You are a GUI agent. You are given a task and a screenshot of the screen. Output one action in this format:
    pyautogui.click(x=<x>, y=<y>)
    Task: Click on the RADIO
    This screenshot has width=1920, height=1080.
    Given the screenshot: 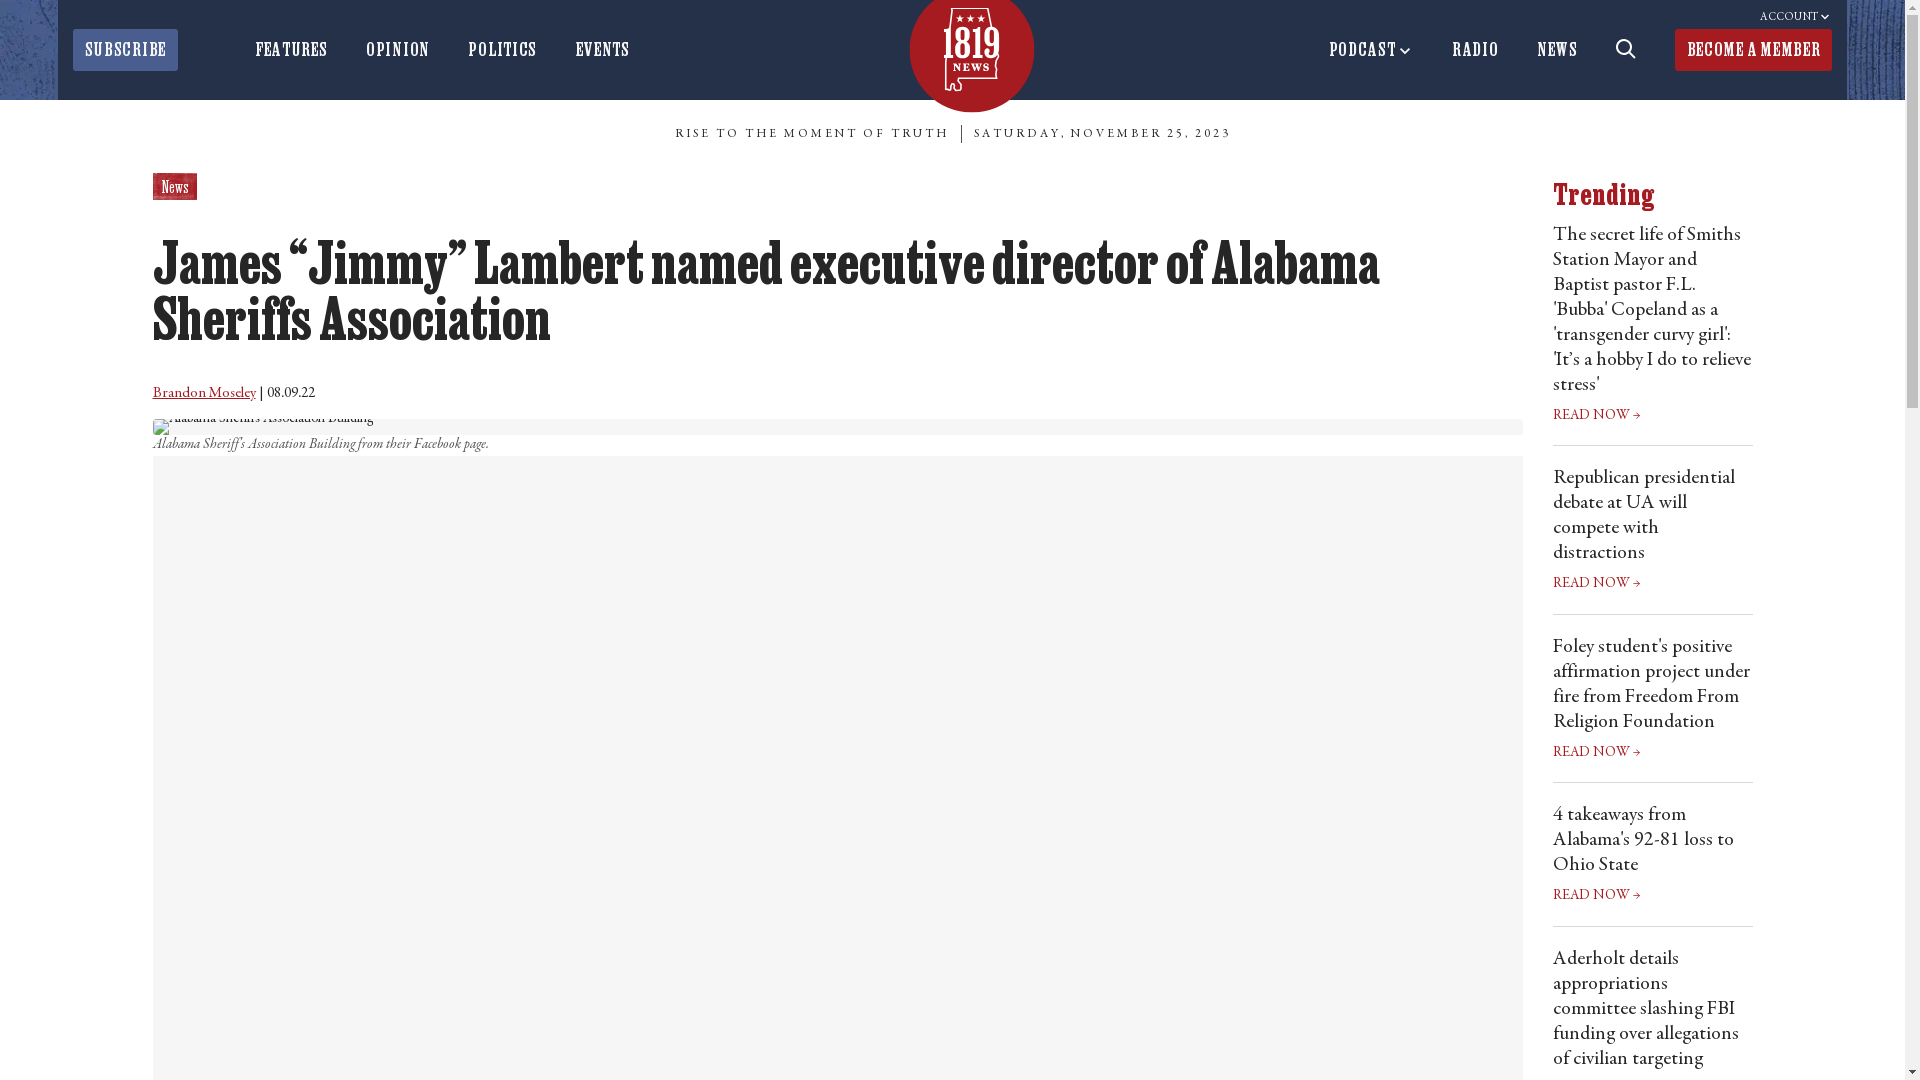 What is the action you would take?
    pyautogui.click(x=1476, y=50)
    